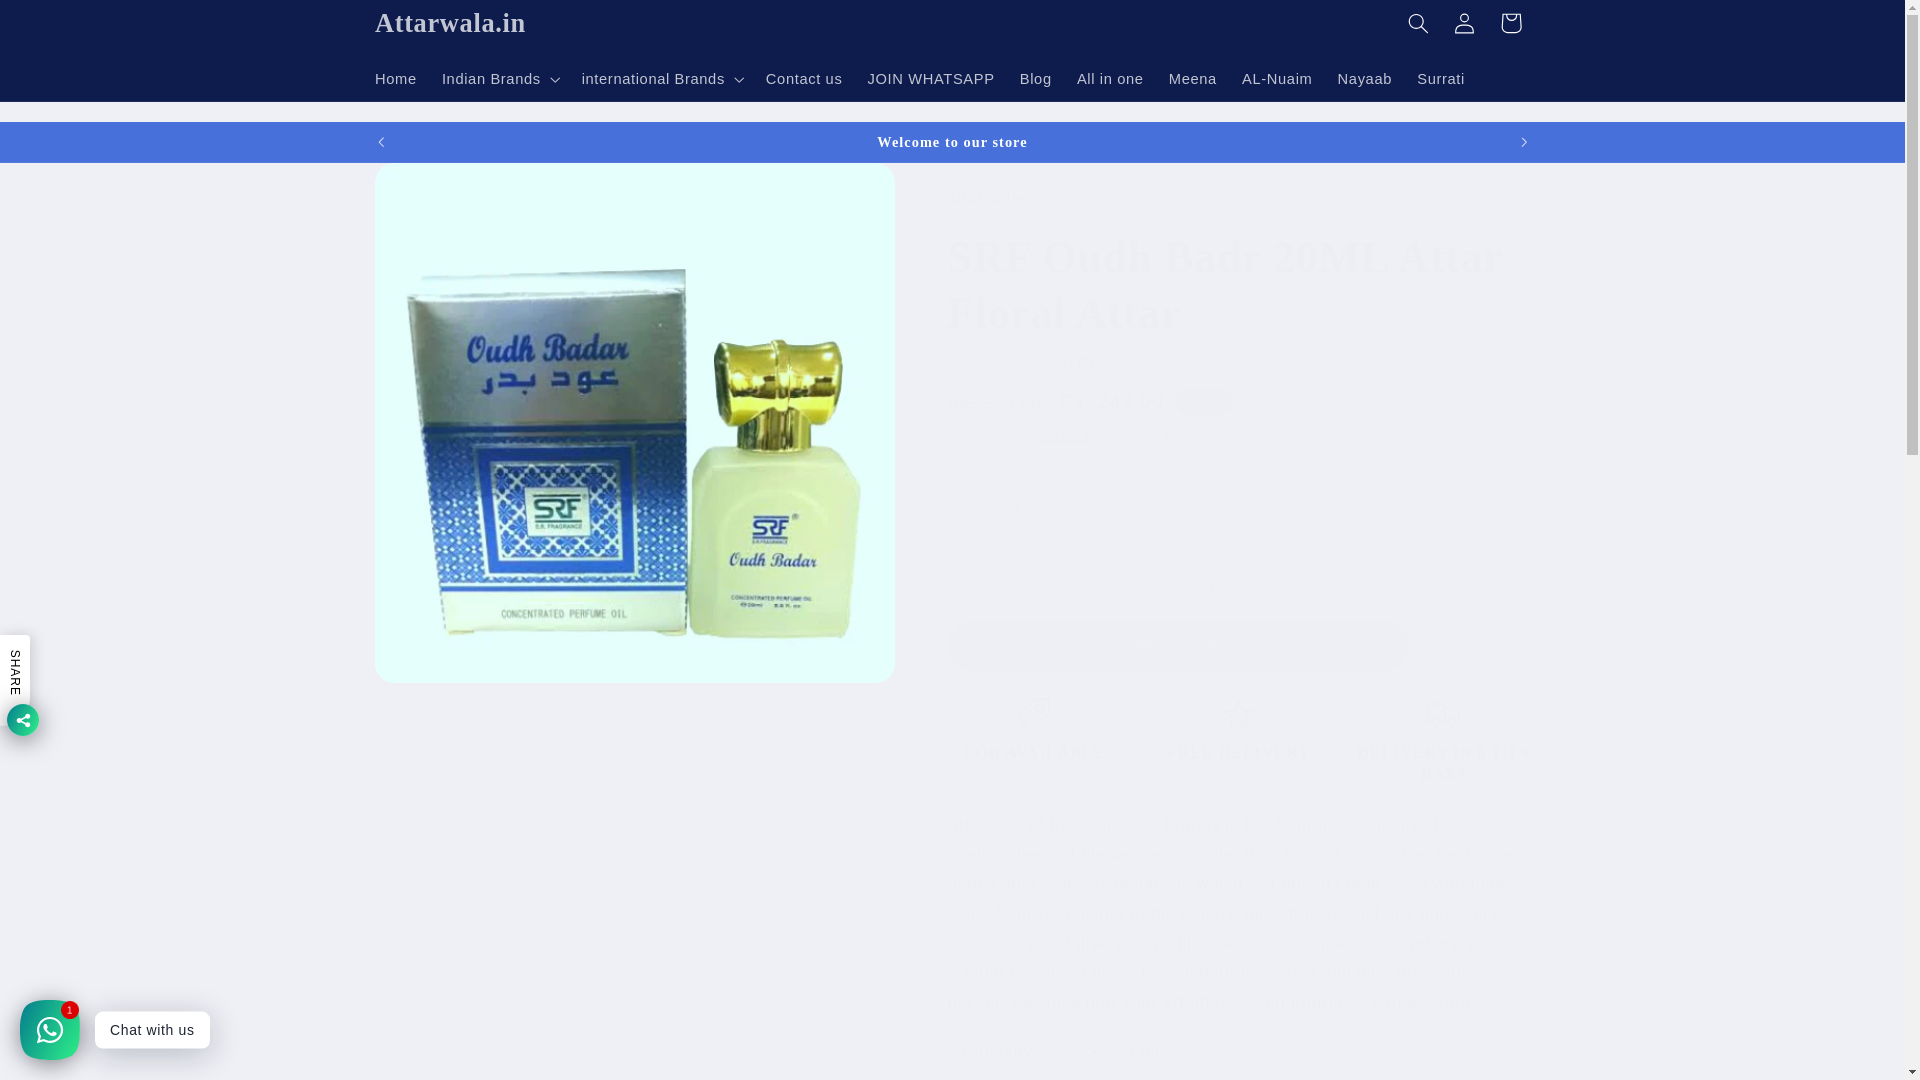 The width and height of the screenshot is (1920, 1080). I want to click on Attarwala.in, so click(450, 23).